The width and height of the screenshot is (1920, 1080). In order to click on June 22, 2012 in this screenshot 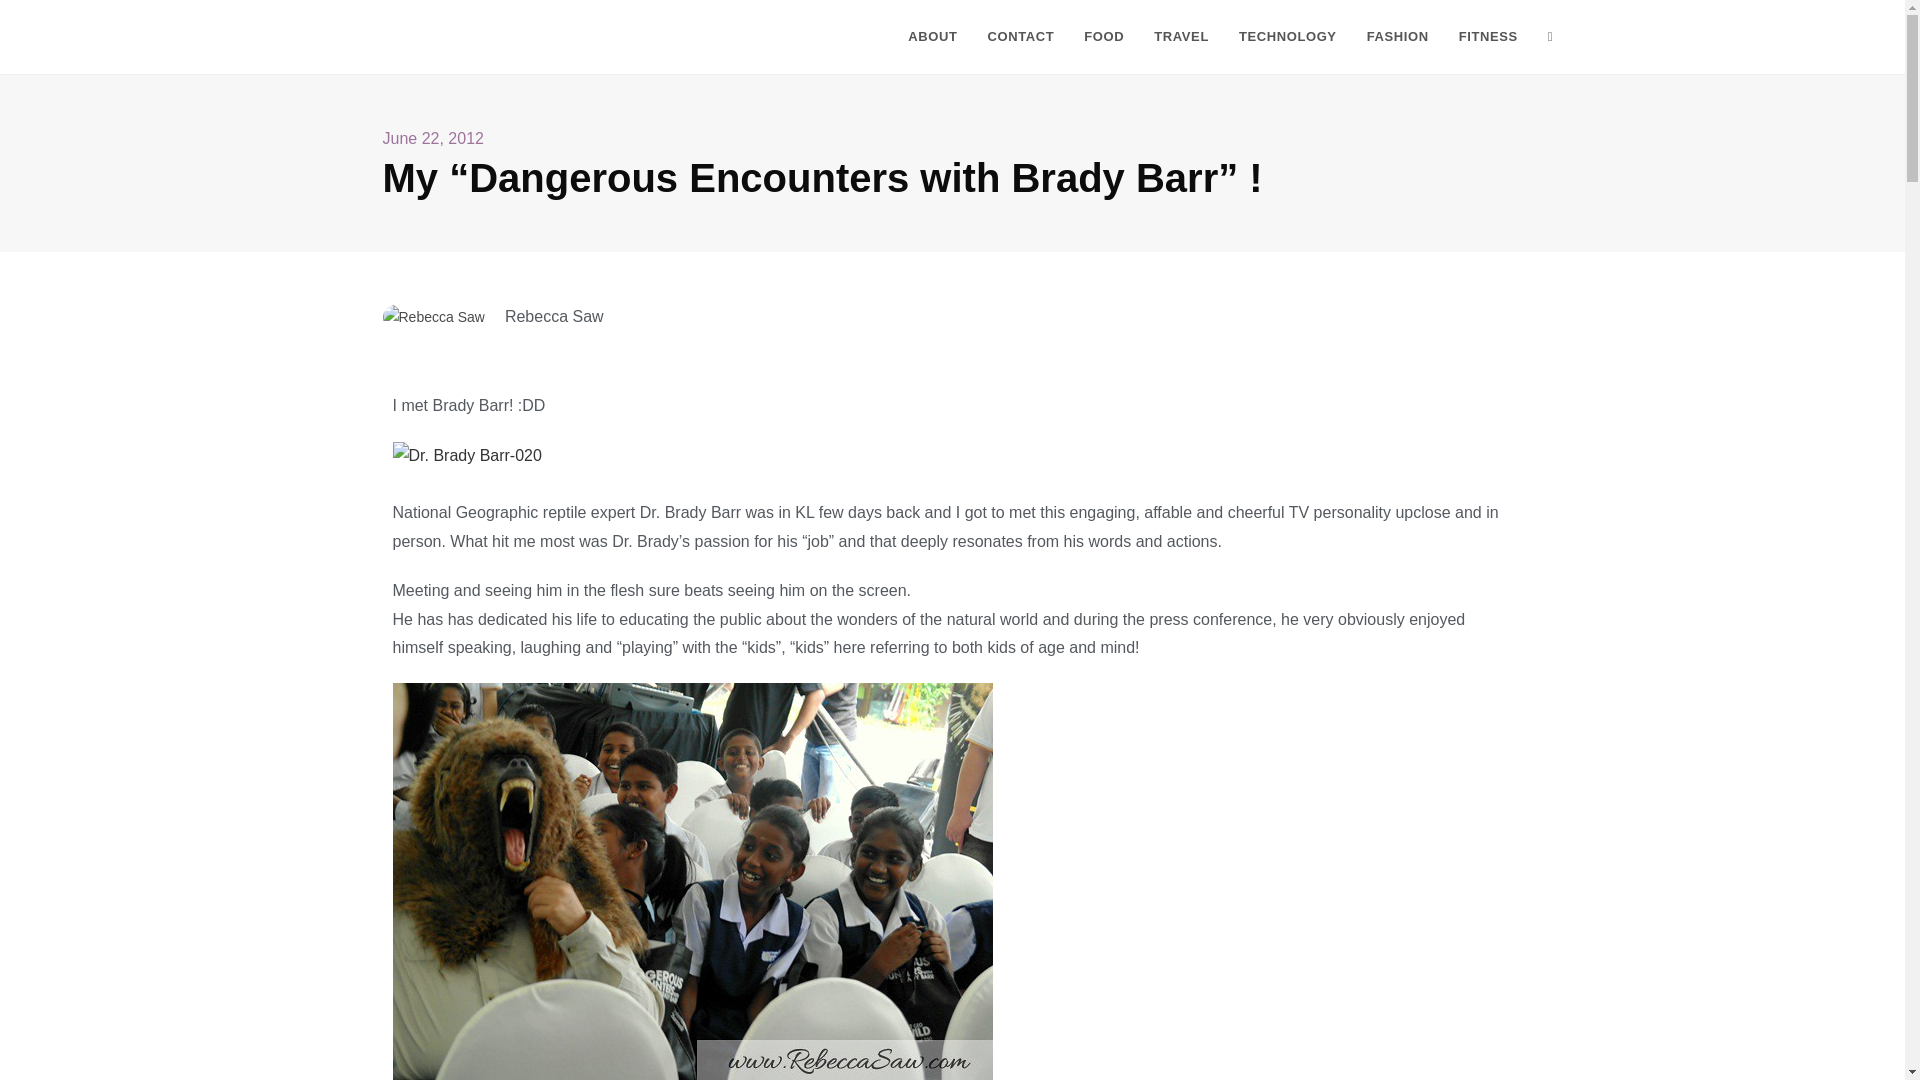, I will do `click(432, 140)`.